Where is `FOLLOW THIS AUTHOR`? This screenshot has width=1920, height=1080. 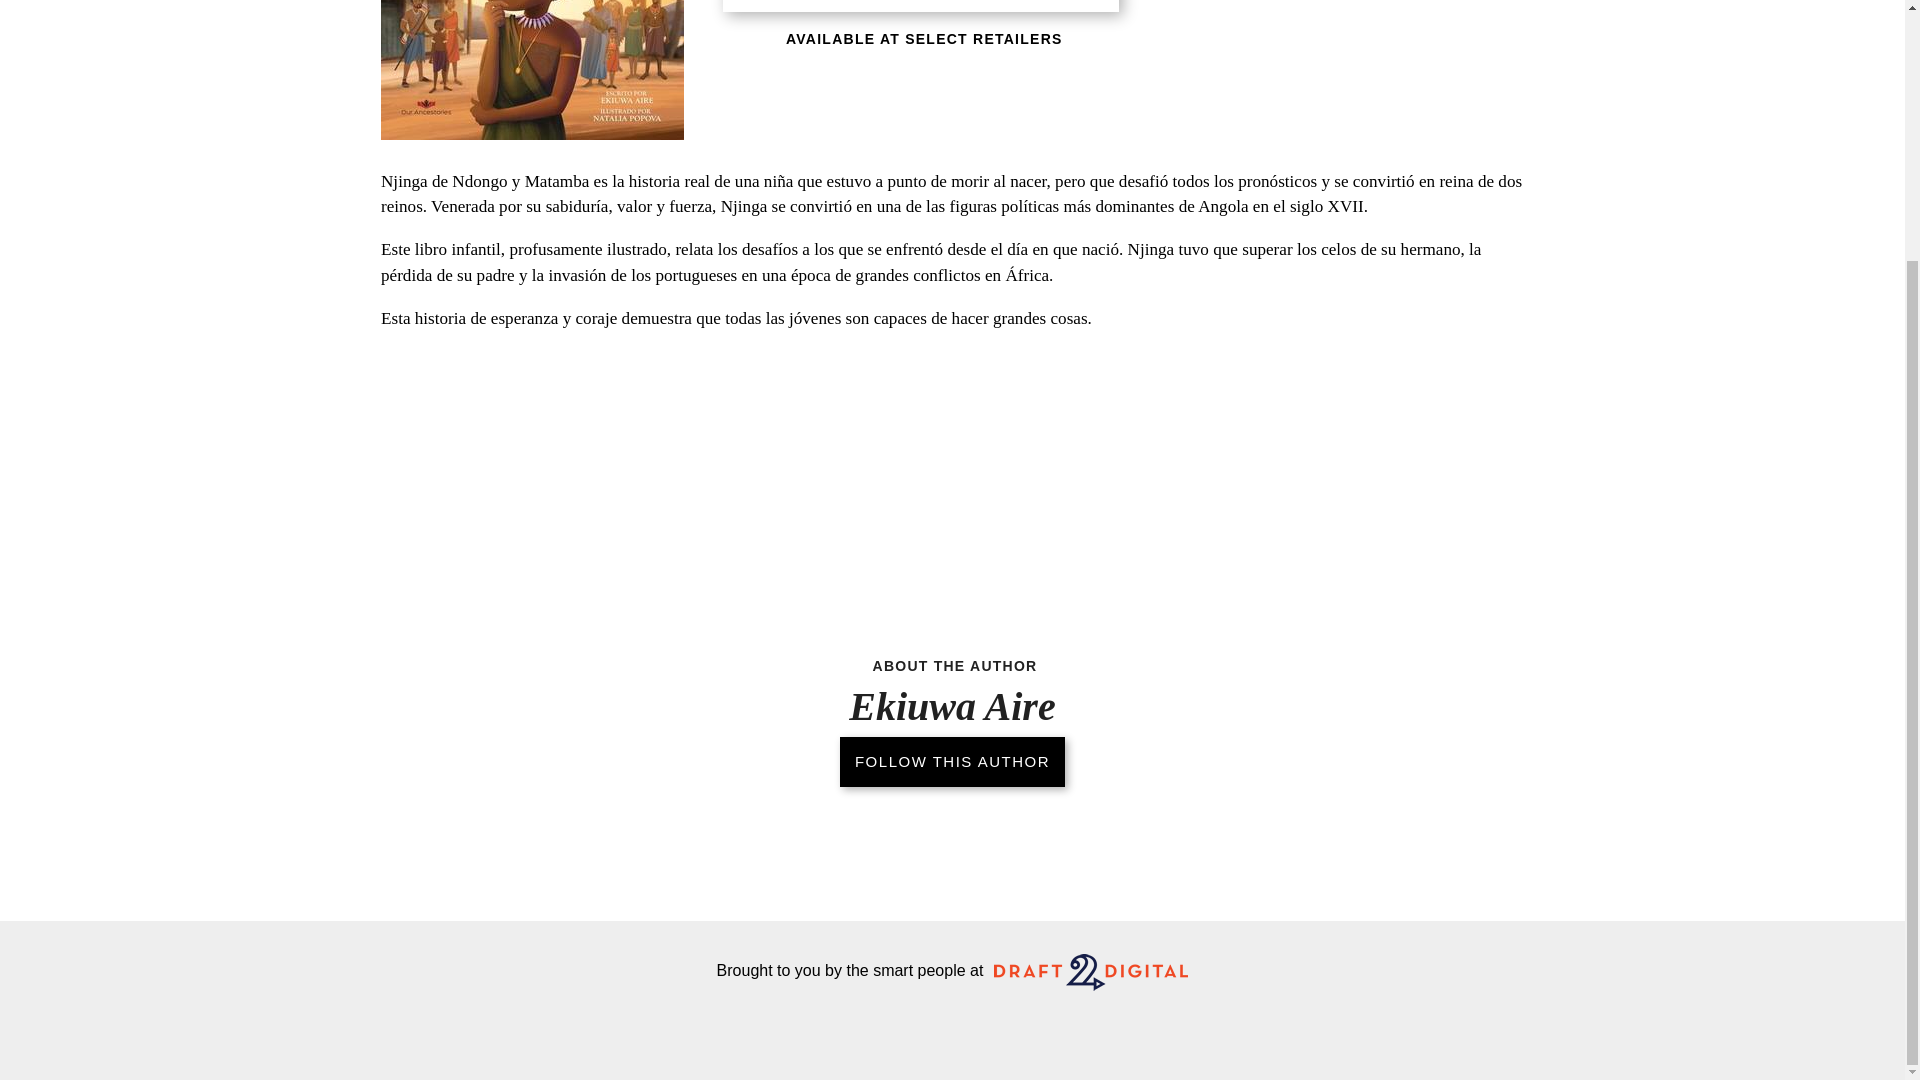 FOLLOW THIS AUTHOR is located at coordinates (952, 436).